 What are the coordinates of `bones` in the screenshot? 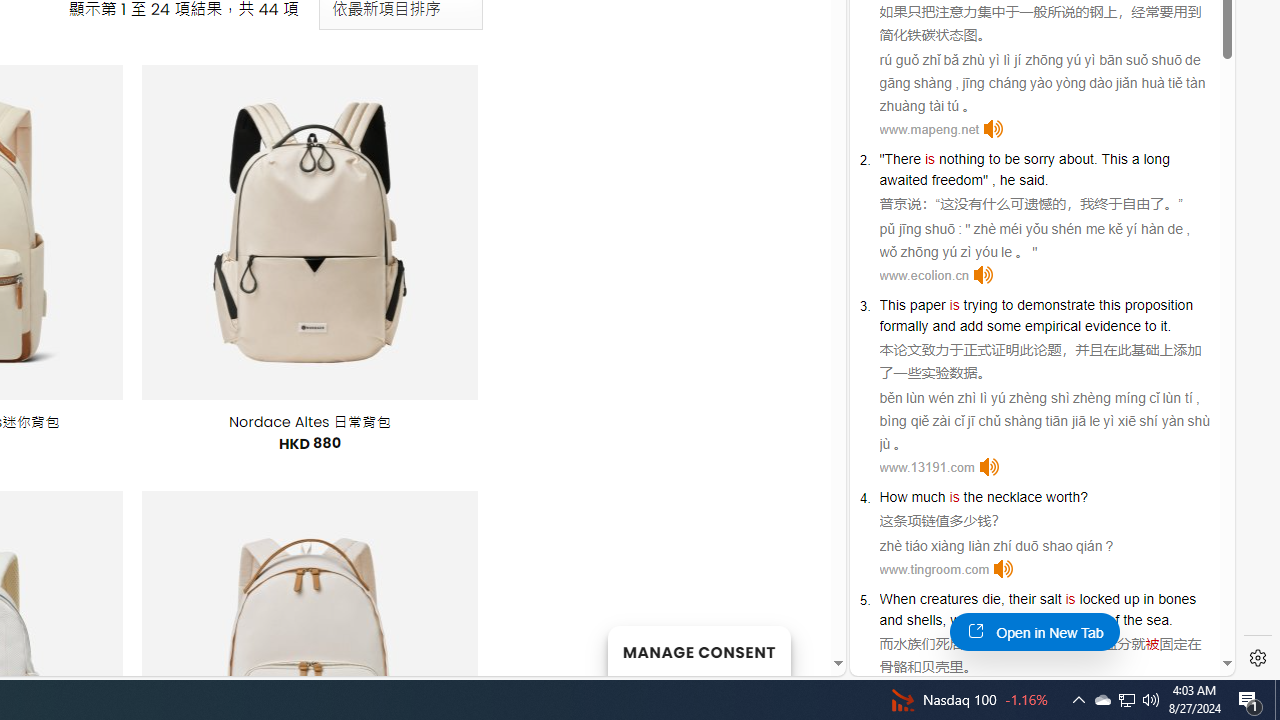 It's located at (1177, 598).